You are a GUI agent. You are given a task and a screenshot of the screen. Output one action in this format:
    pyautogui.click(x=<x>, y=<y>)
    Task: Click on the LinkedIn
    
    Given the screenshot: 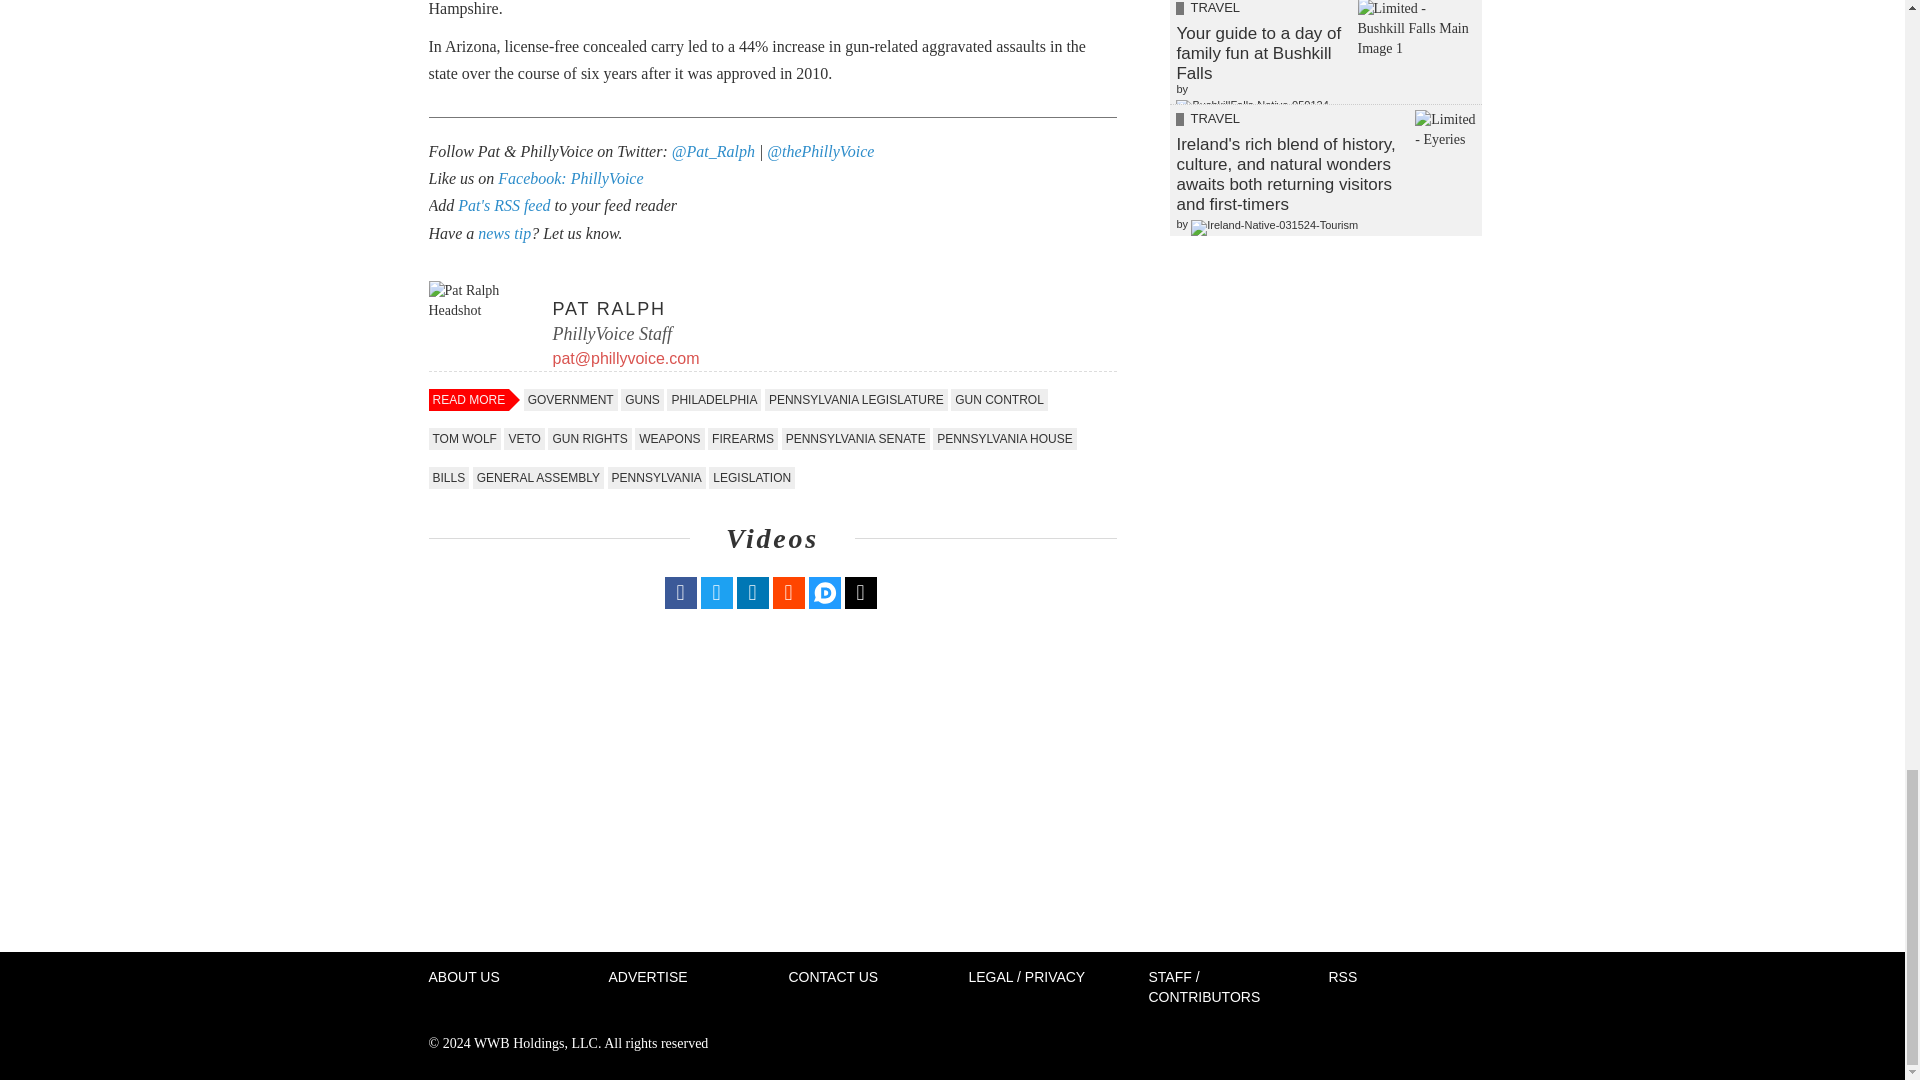 What is the action you would take?
    pyautogui.click(x=752, y=592)
    